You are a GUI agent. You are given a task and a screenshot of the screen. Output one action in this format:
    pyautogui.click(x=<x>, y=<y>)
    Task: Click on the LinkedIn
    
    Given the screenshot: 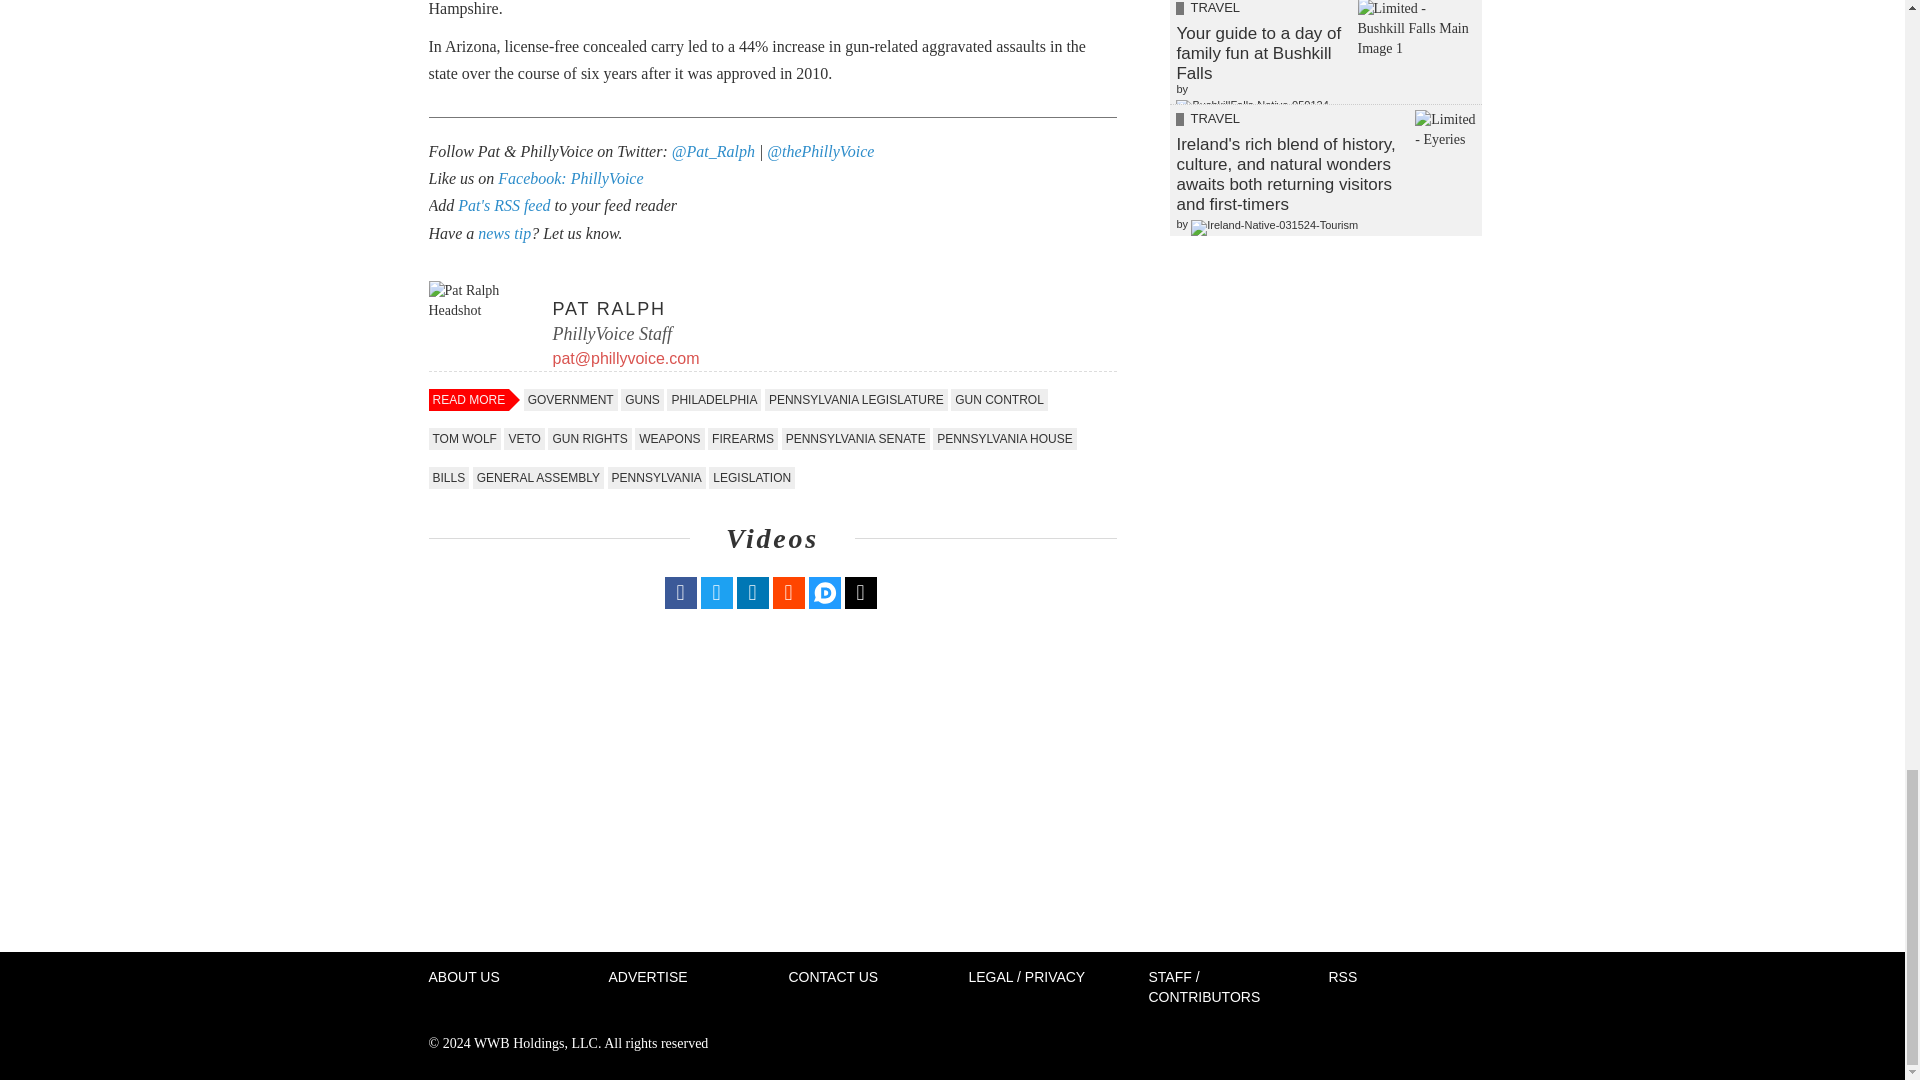 What is the action you would take?
    pyautogui.click(x=752, y=592)
    